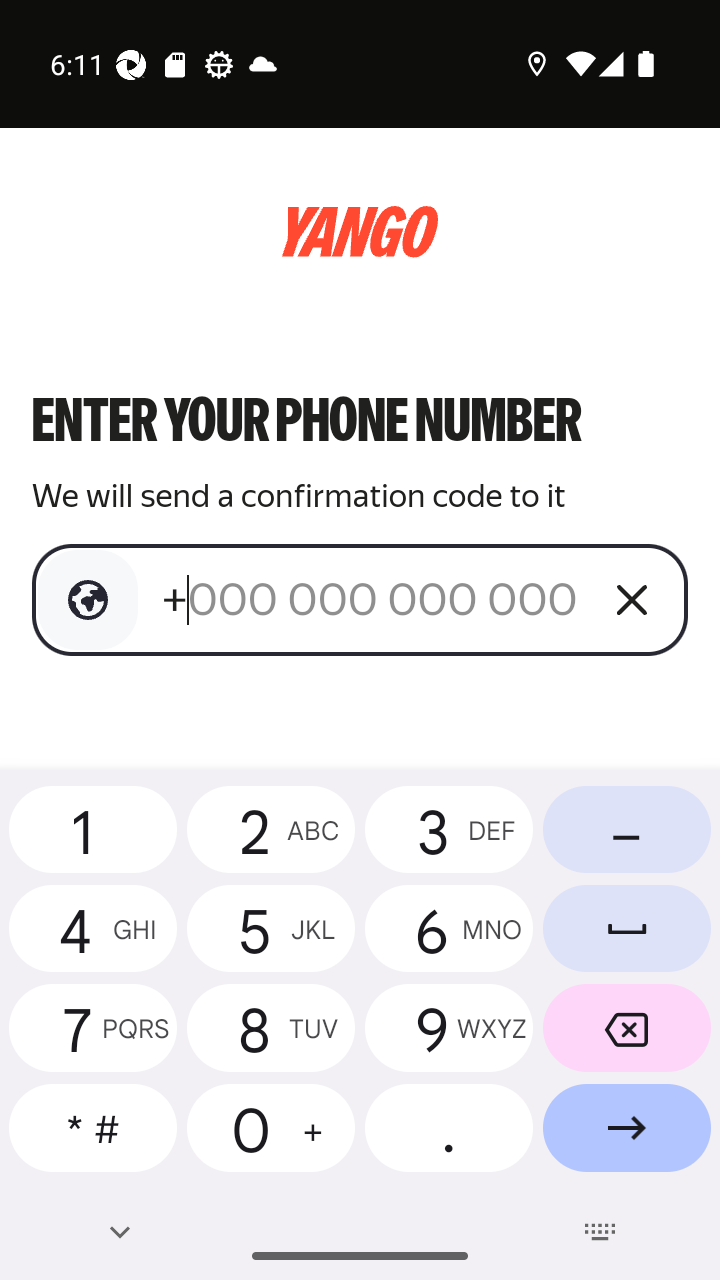 The image size is (720, 1280). What do you see at coordinates (360, 232) in the screenshot?
I see `logo` at bounding box center [360, 232].